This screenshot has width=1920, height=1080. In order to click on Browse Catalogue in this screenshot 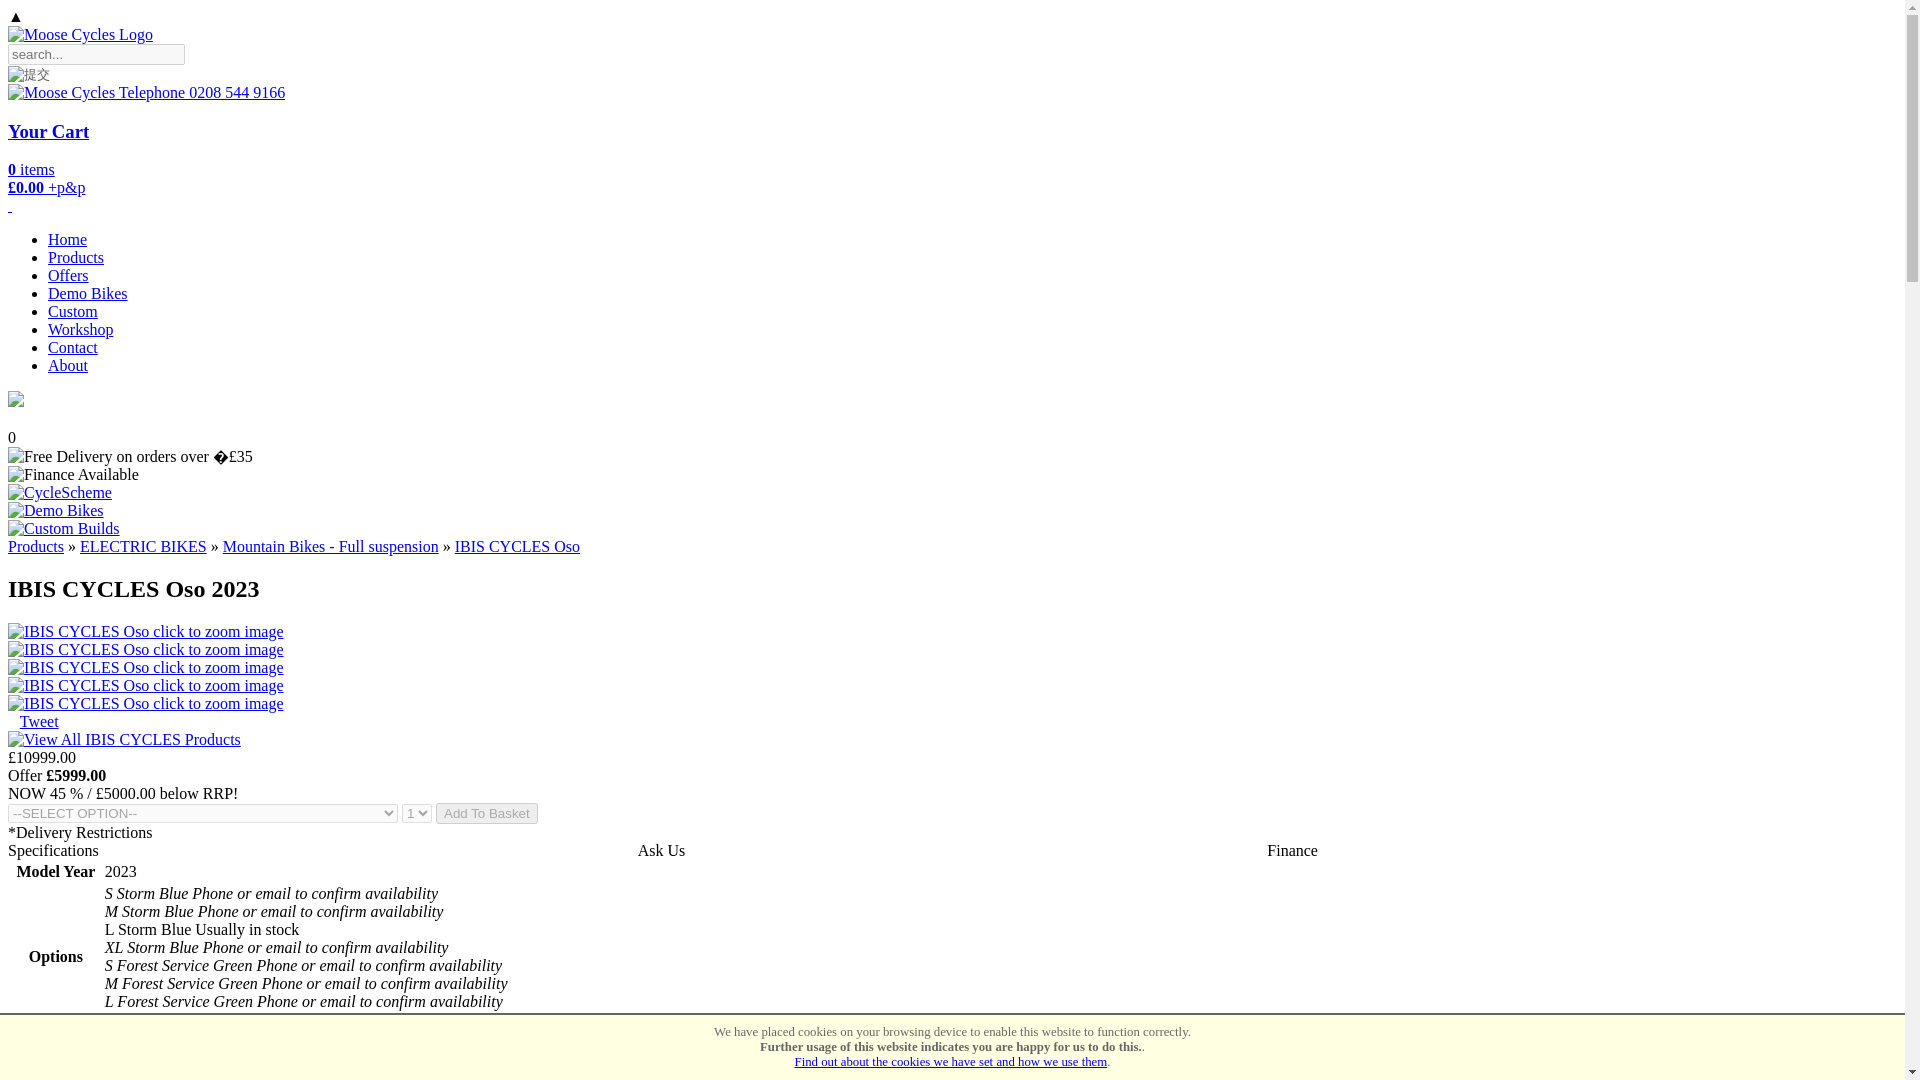, I will do `click(76, 257)`.